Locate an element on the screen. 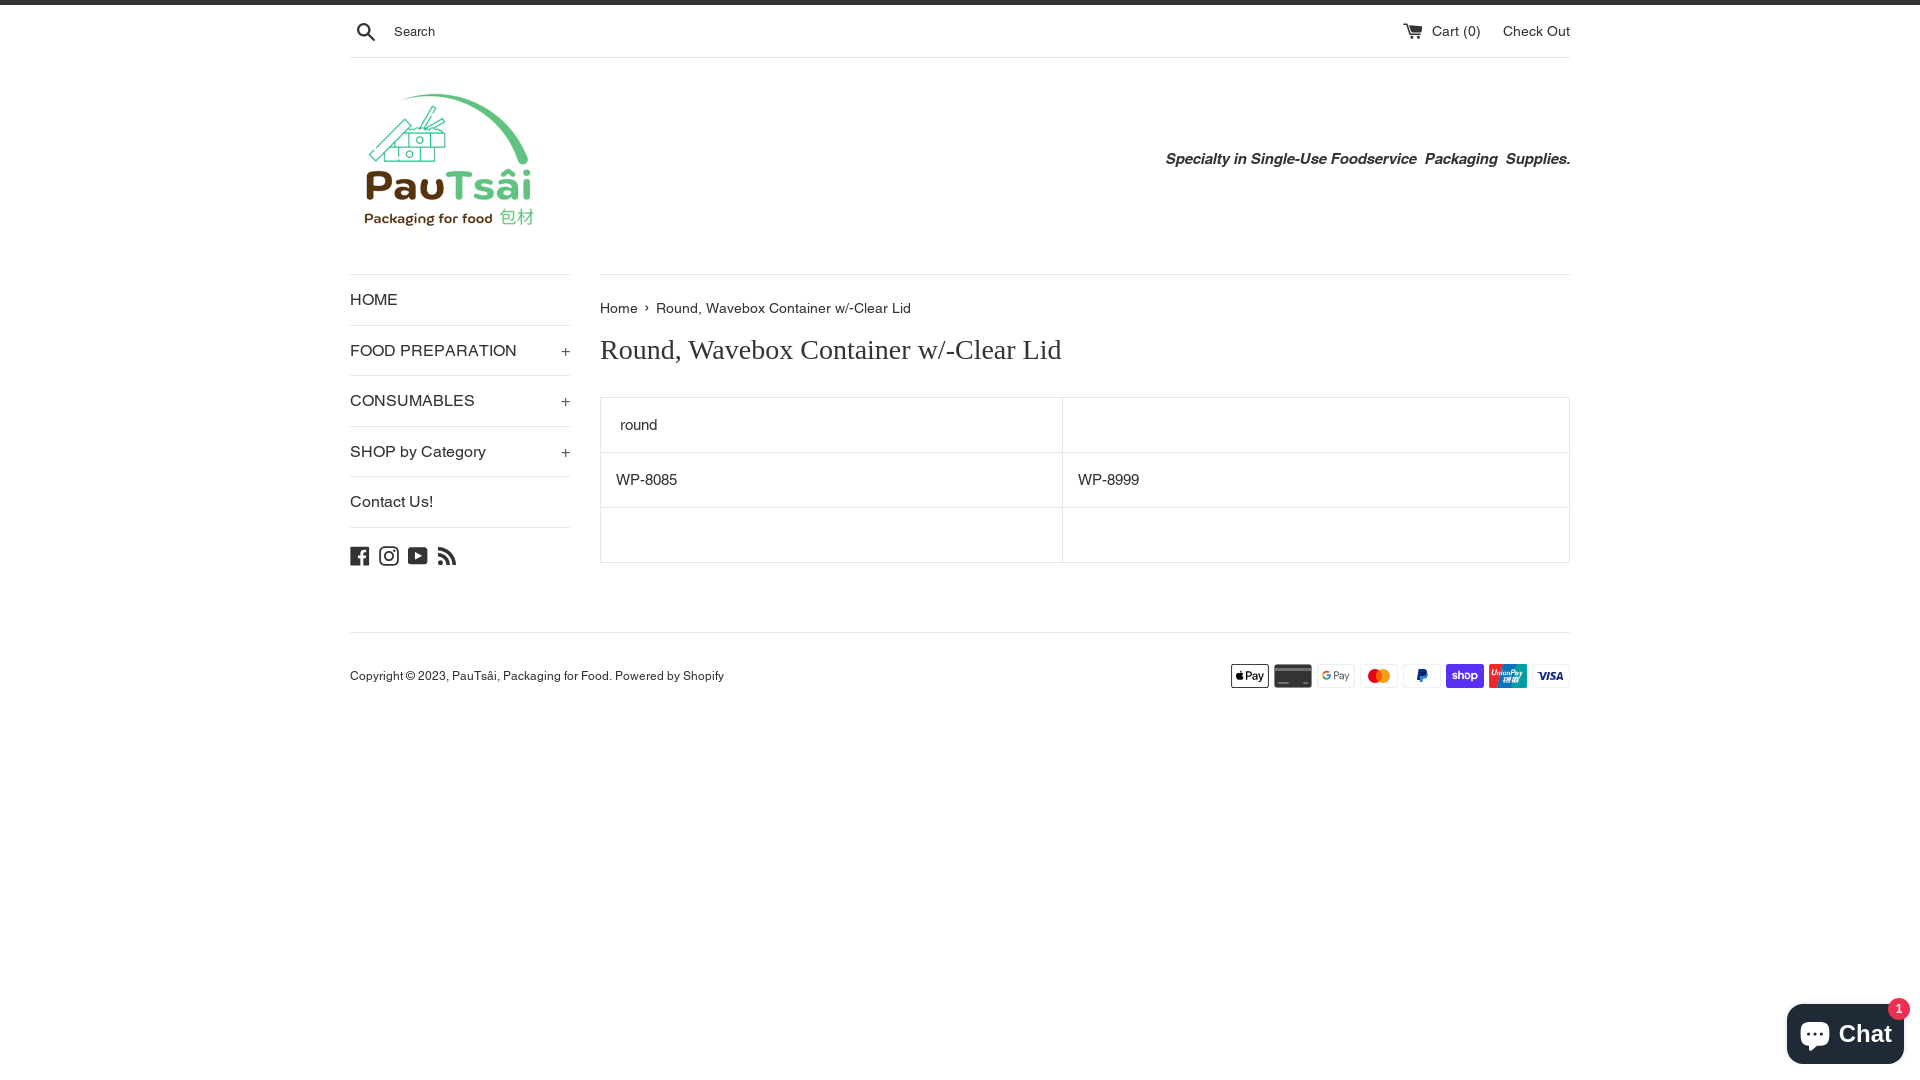 This screenshot has height=1080, width=1920. Check Out is located at coordinates (1536, 30).